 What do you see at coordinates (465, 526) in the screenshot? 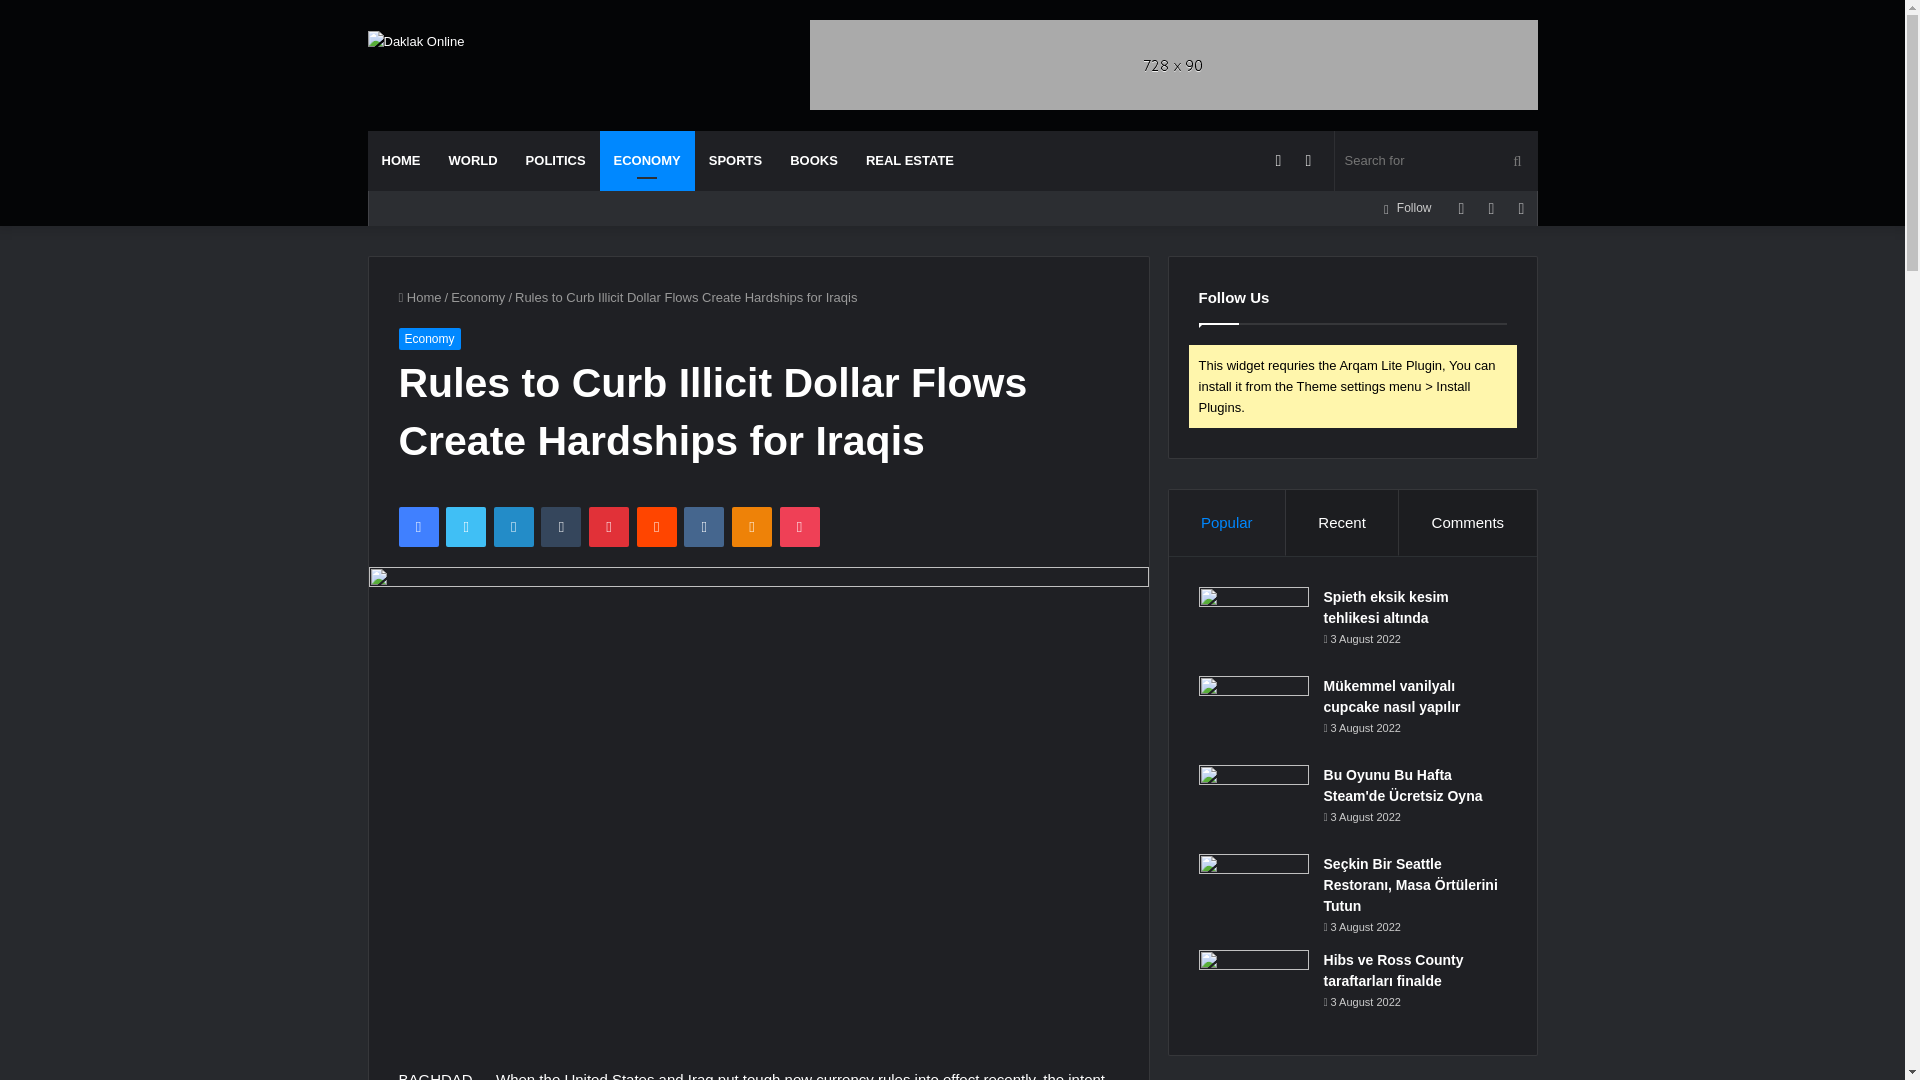
I see `Twitter` at bounding box center [465, 526].